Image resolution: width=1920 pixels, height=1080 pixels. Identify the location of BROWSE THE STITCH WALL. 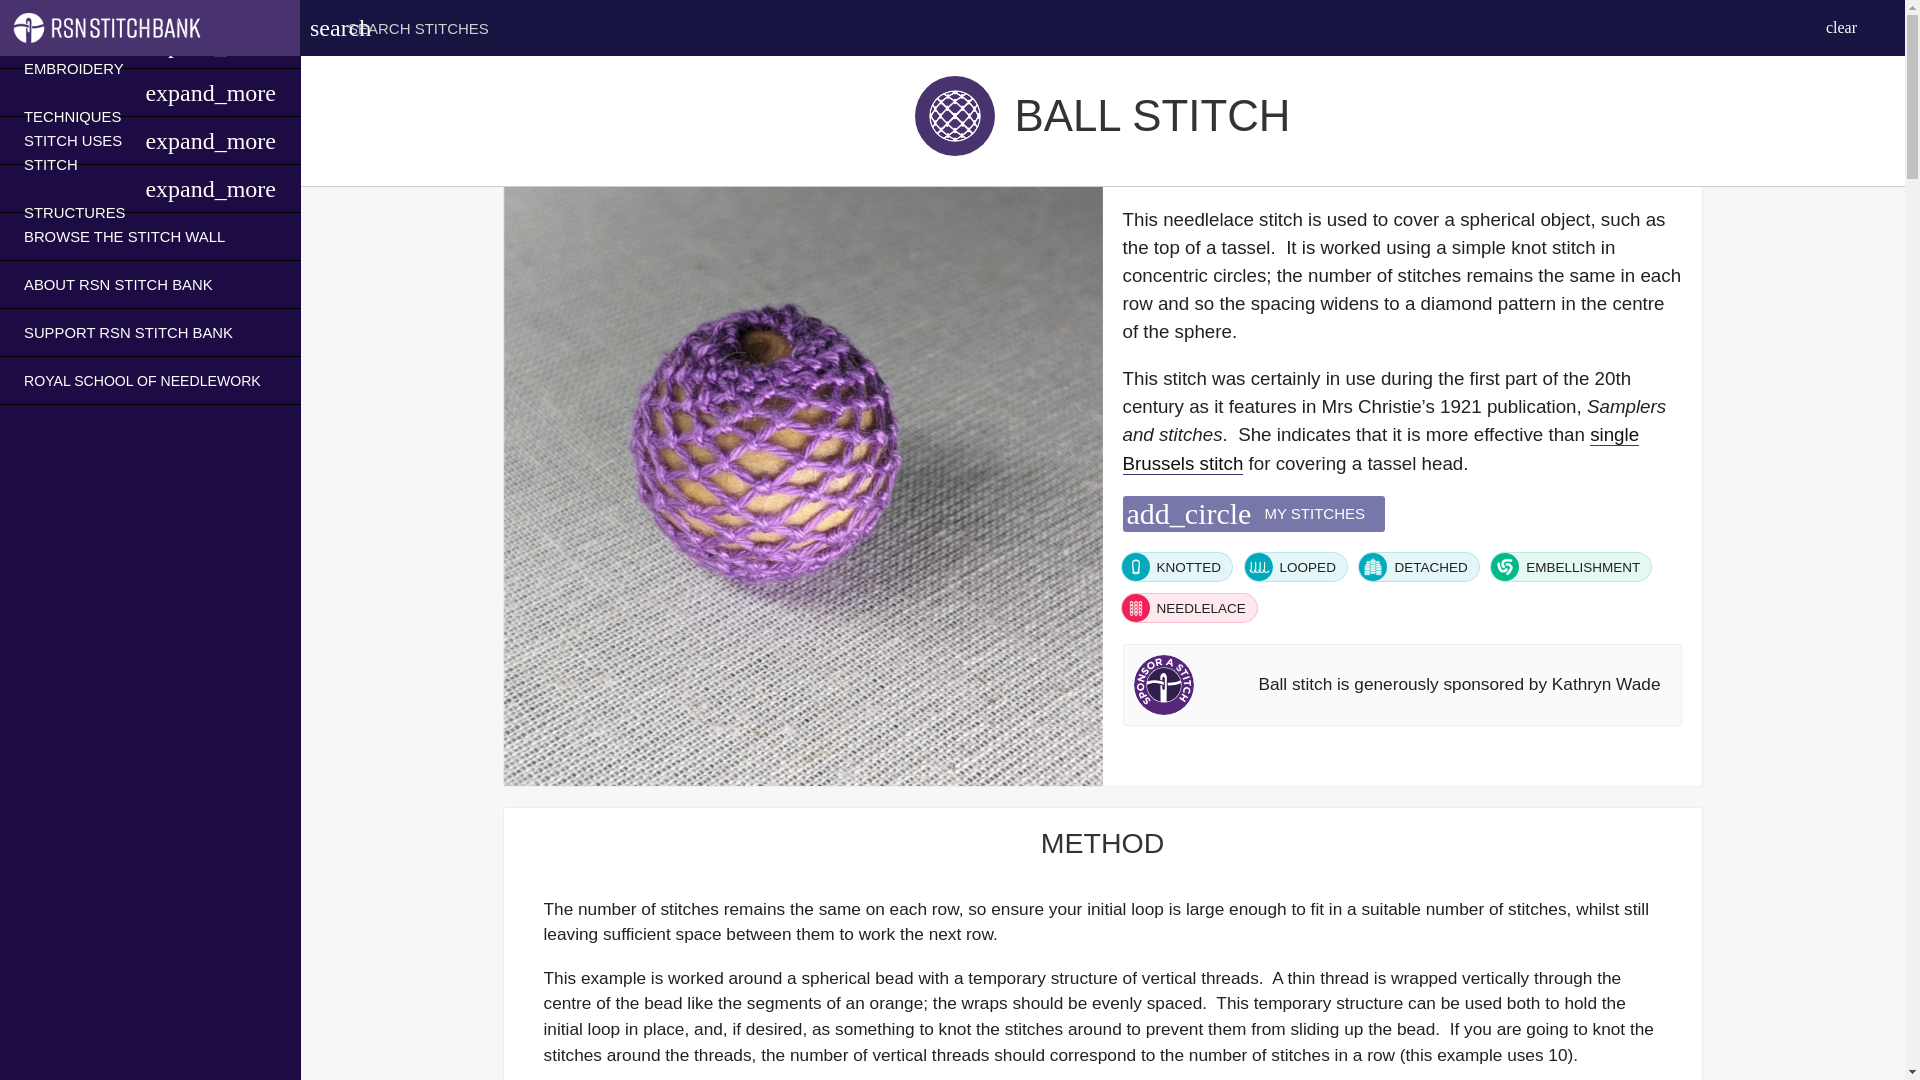
(124, 236).